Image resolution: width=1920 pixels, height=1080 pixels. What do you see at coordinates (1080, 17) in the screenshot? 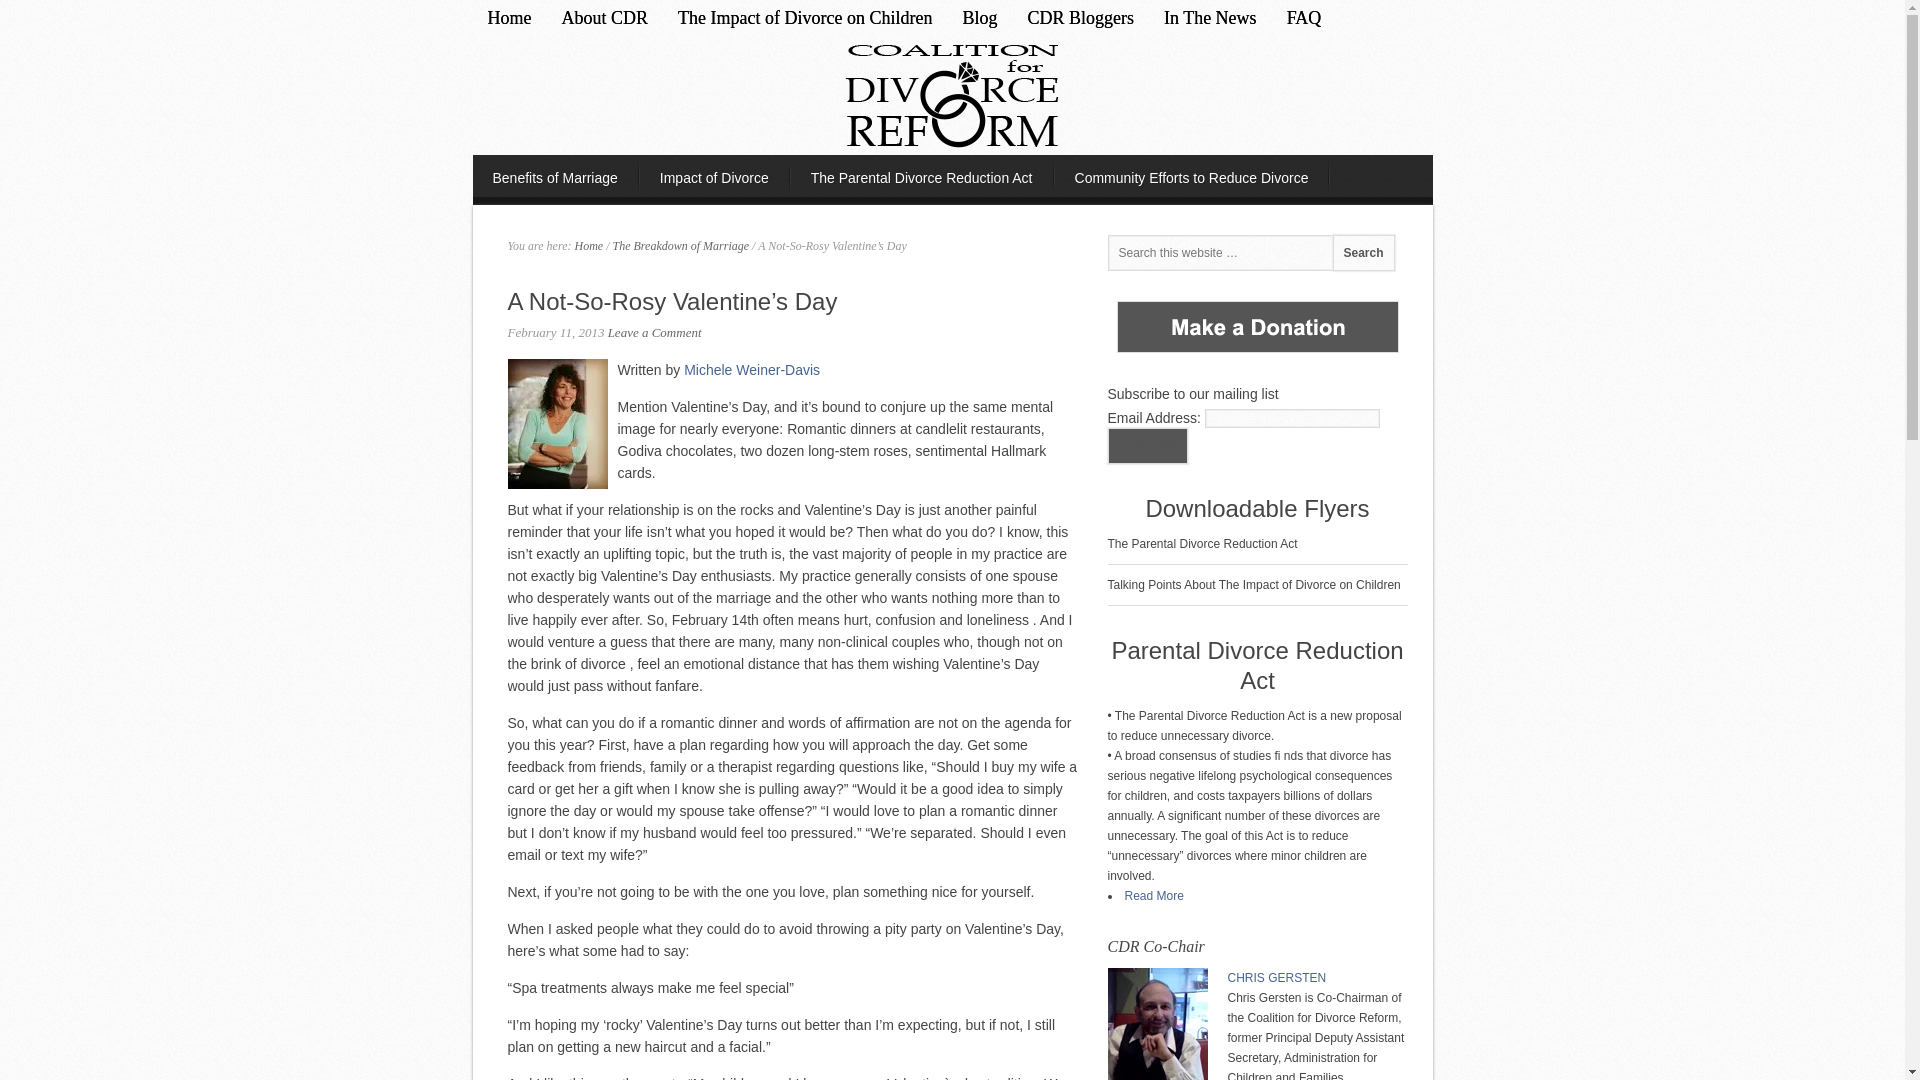
I see `CDR Bloggers` at bounding box center [1080, 17].